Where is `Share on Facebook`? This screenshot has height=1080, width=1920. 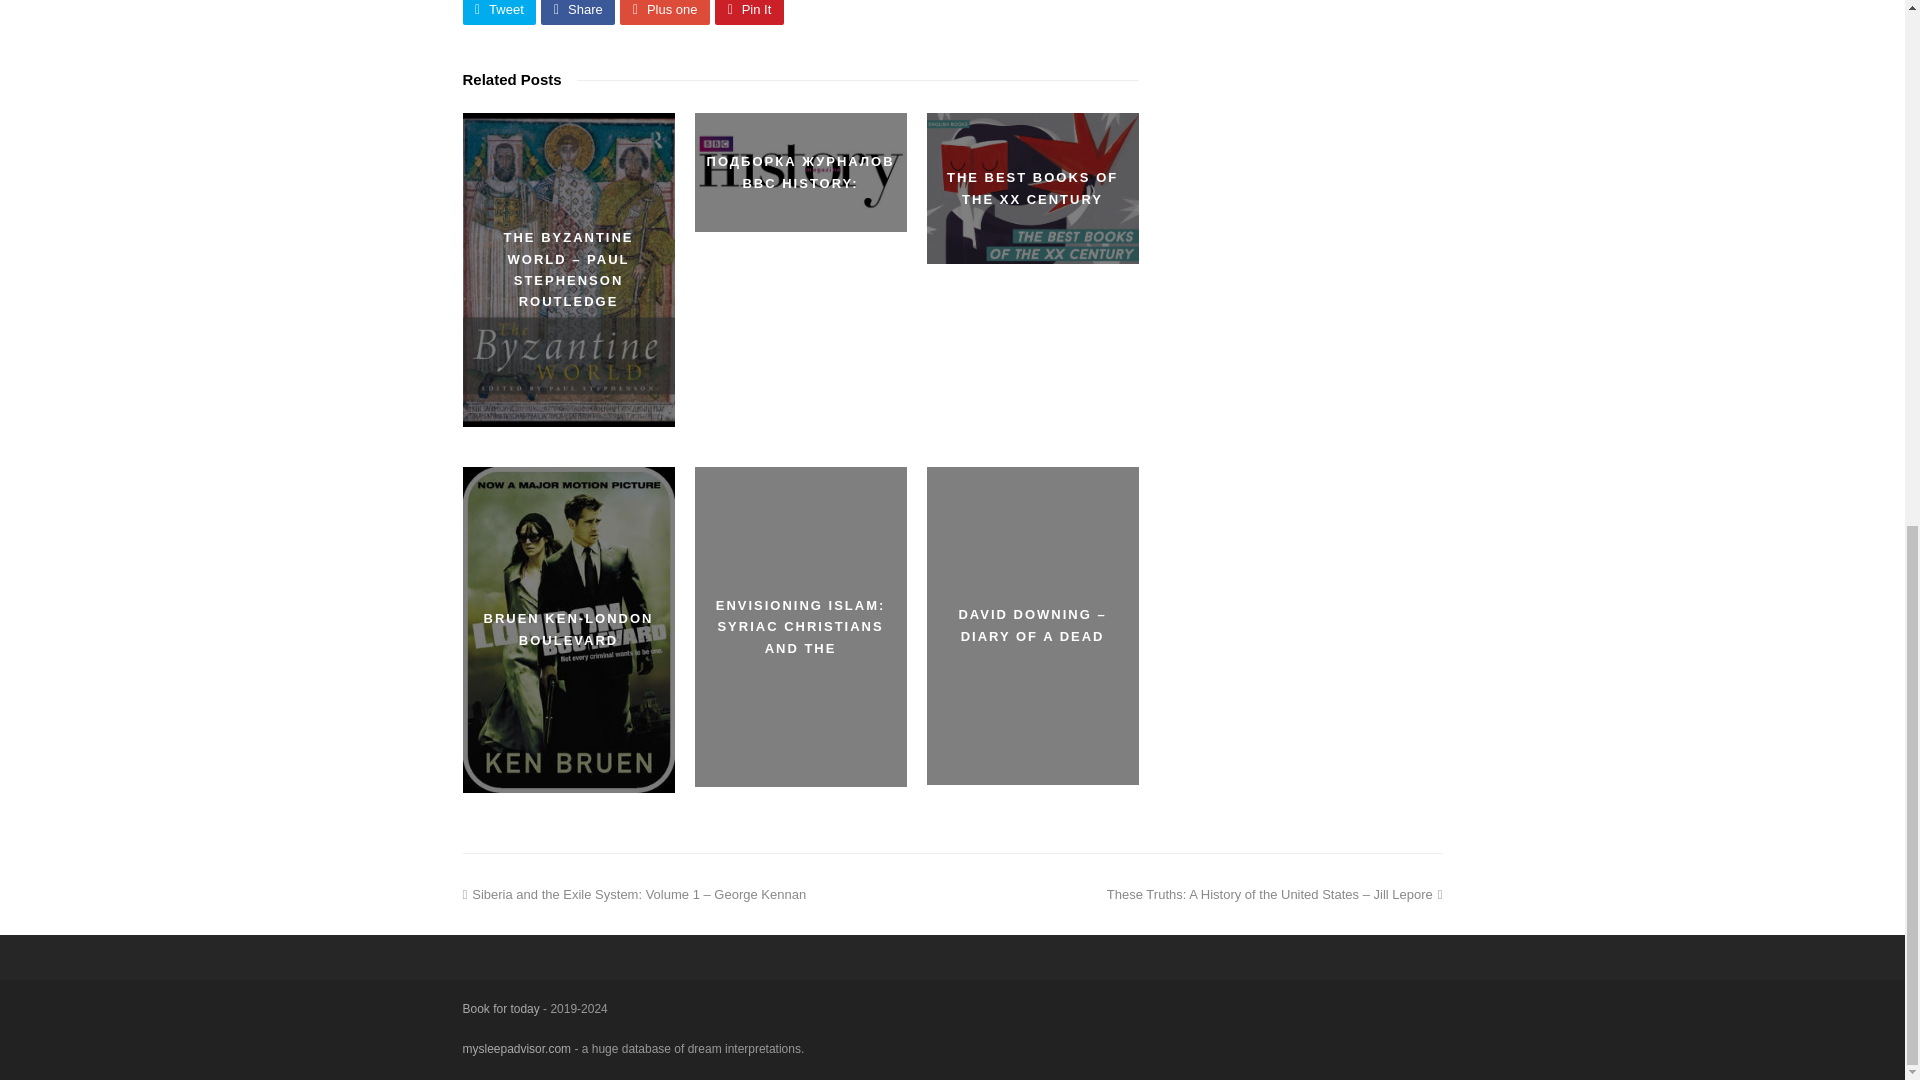 Share on Facebook is located at coordinates (578, 12).